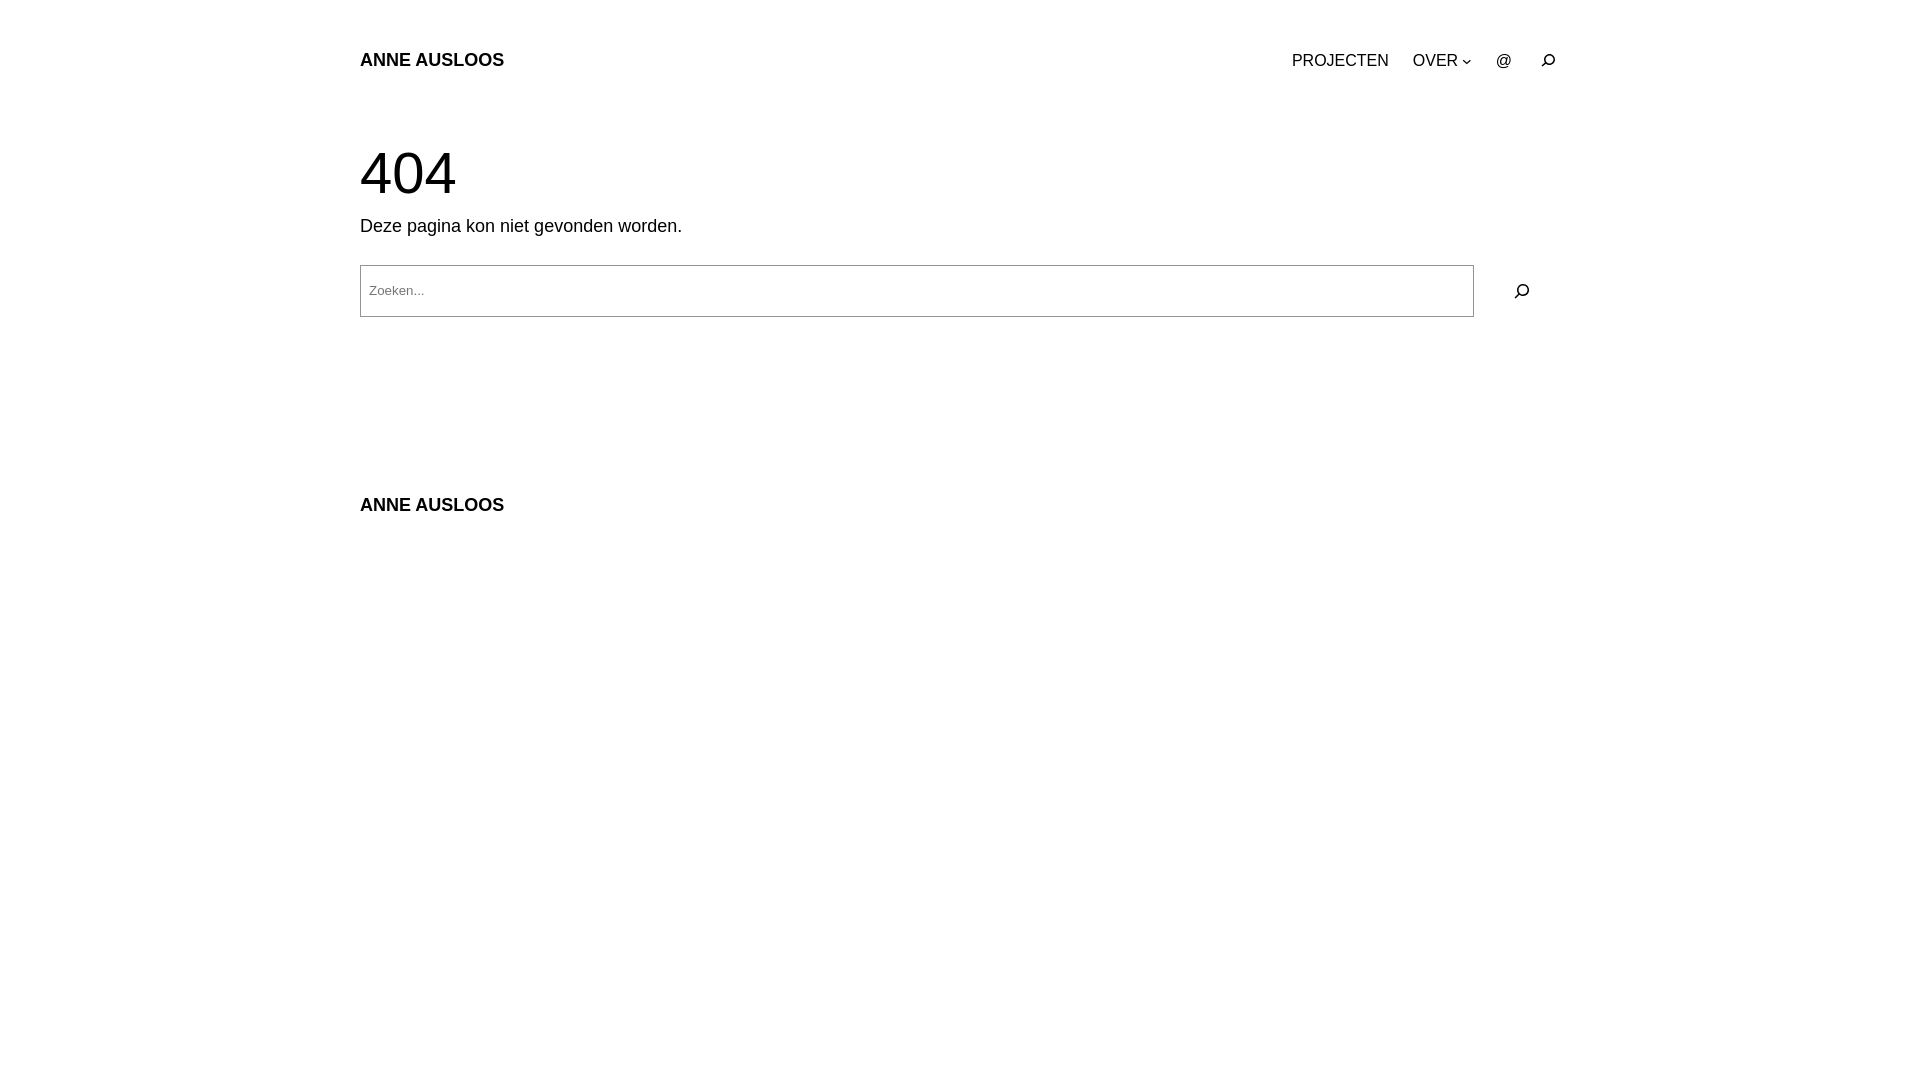 The width and height of the screenshot is (1920, 1080). I want to click on ANNE AUSLOOS, so click(432, 60).